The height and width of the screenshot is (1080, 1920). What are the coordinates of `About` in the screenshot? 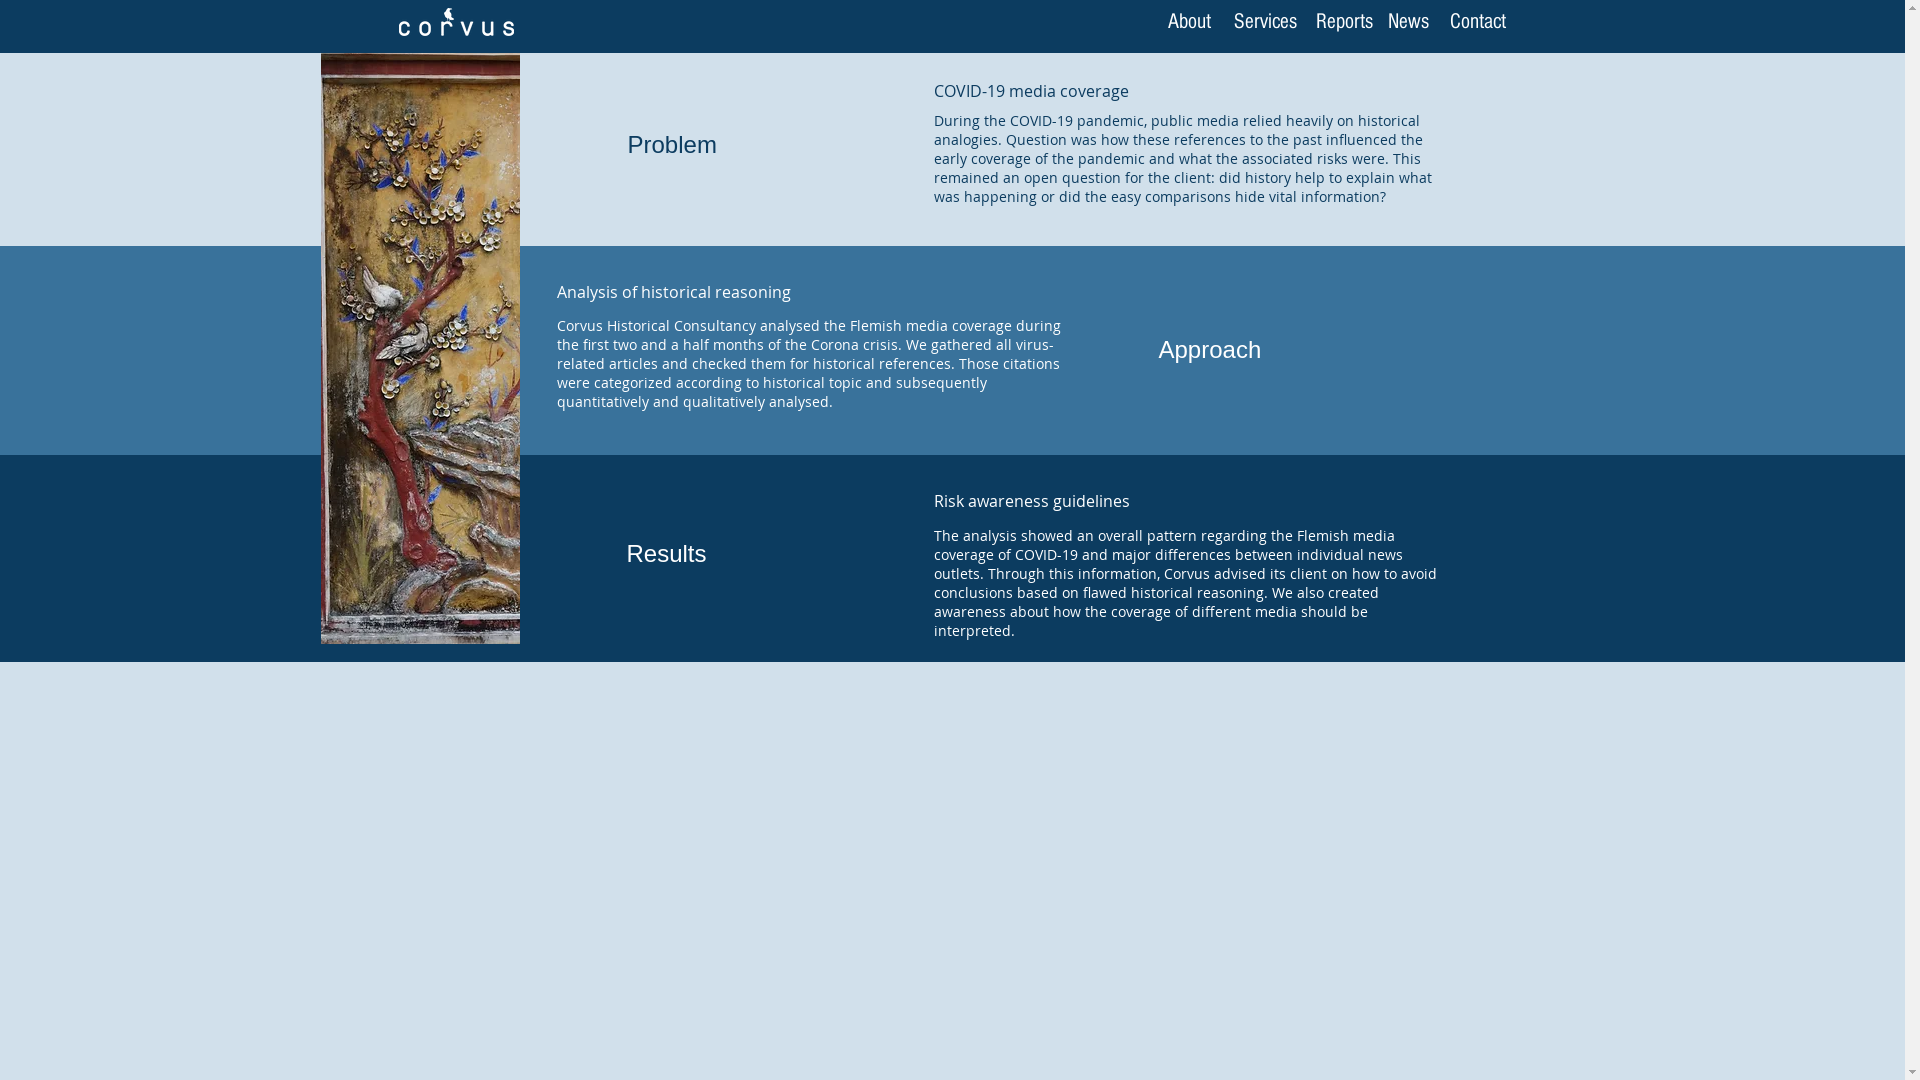 It's located at (1188, 22).